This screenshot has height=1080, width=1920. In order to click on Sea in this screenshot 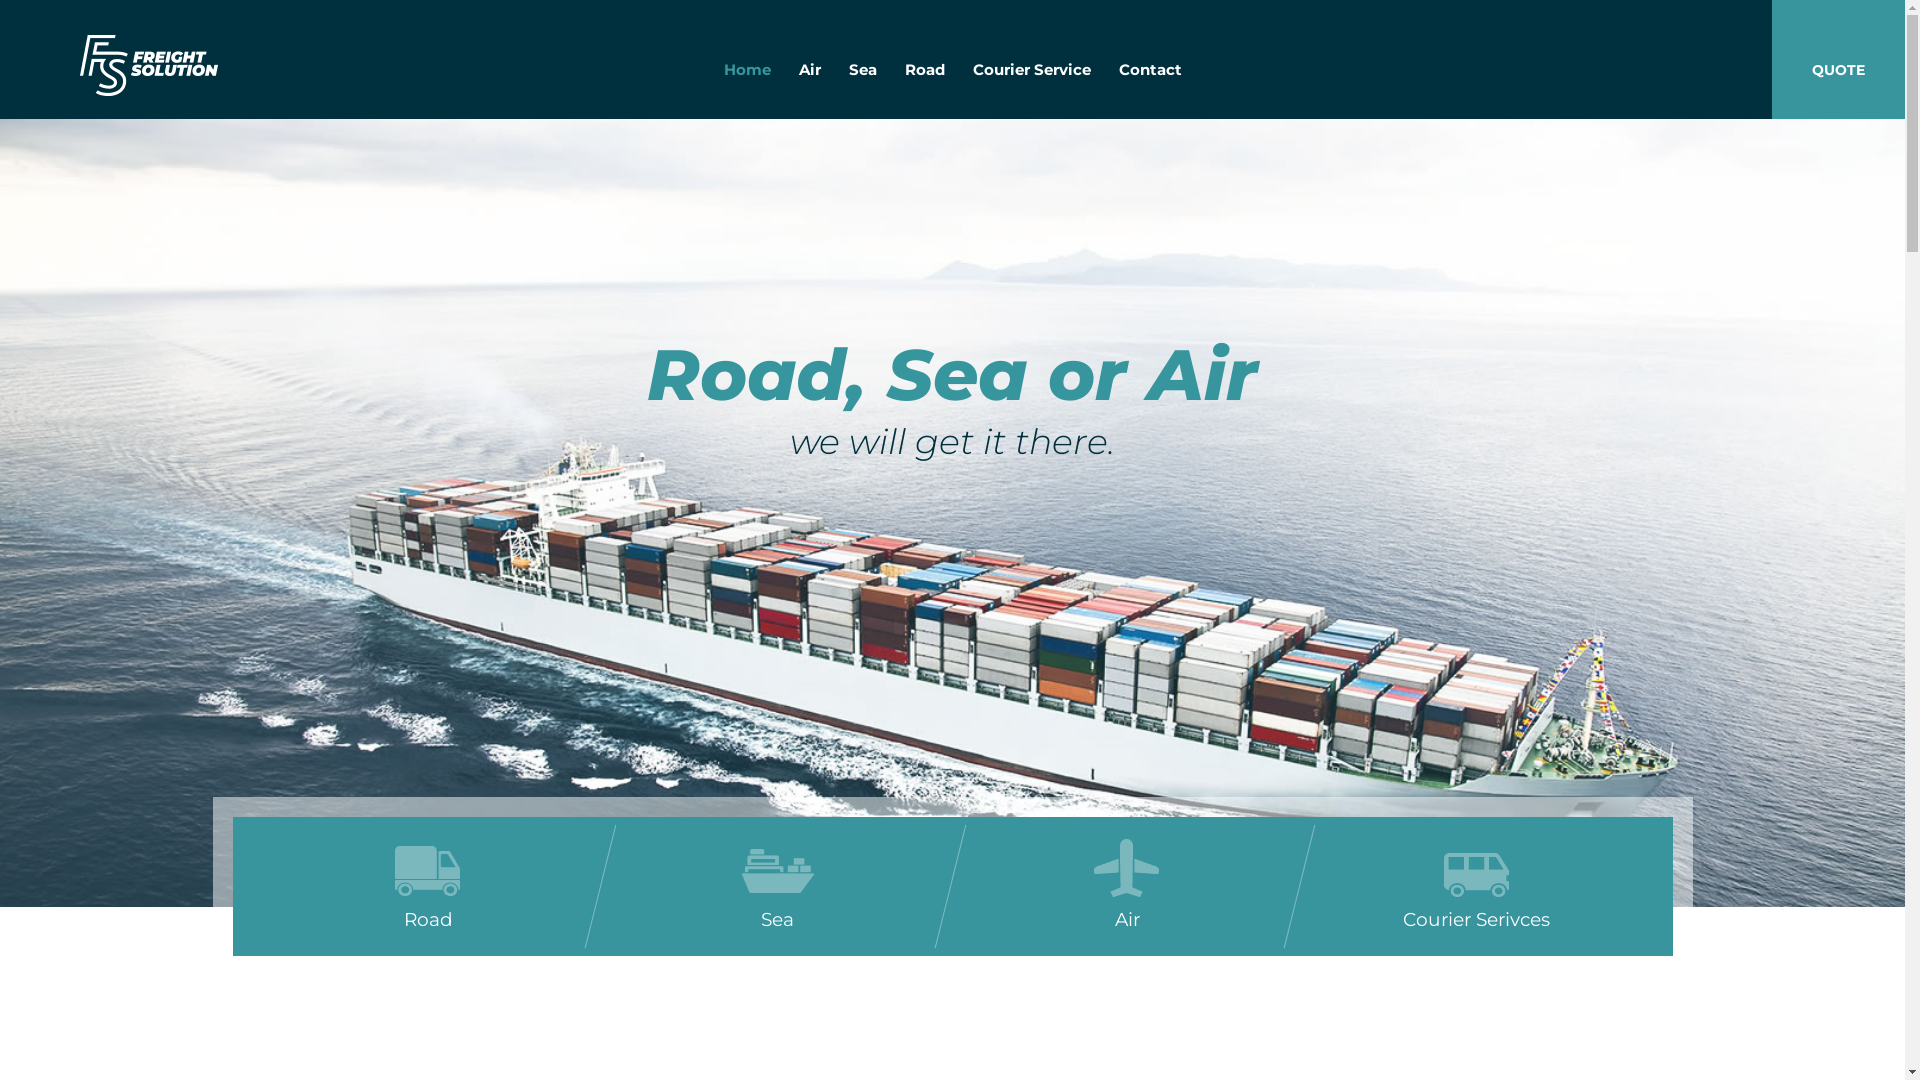, I will do `click(862, 70)`.